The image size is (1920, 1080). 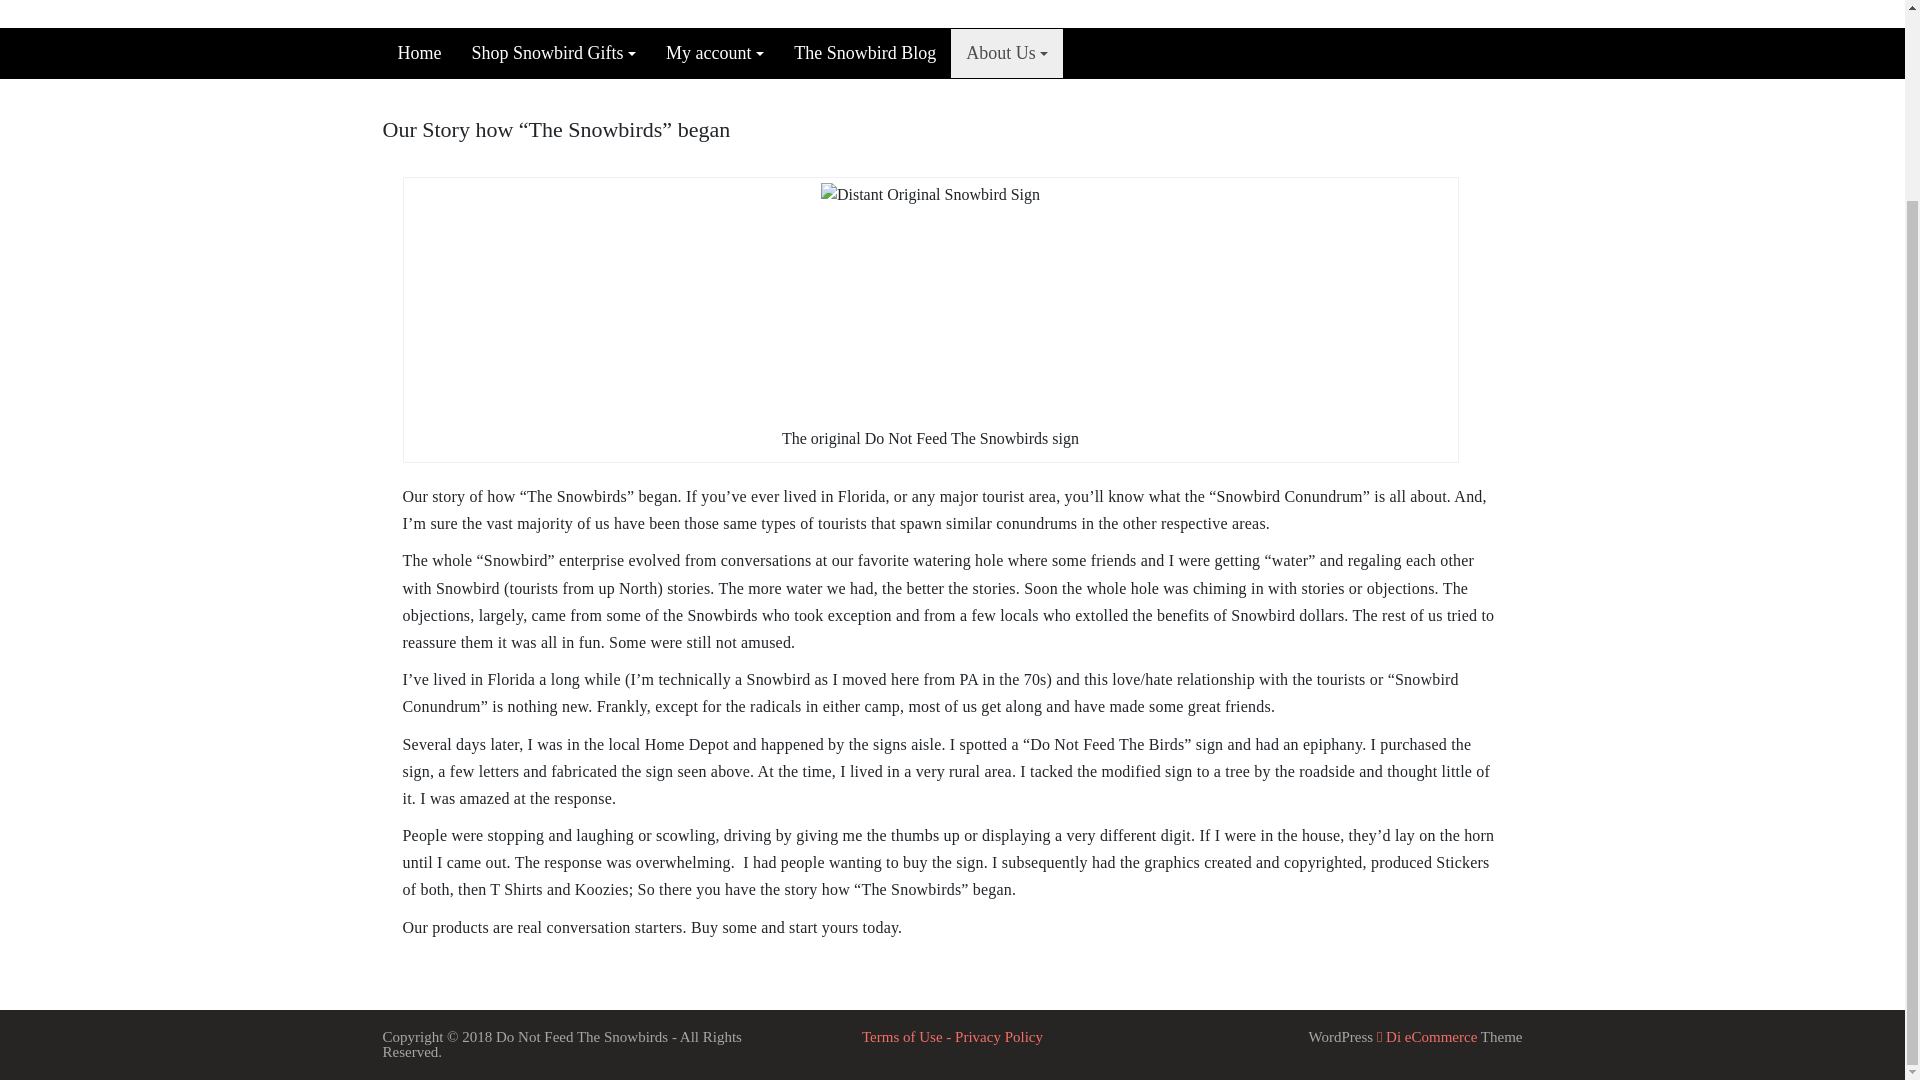 What do you see at coordinates (553, 53) in the screenshot?
I see `Shop Snowbird Gifts` at bounding box center [553, 53].